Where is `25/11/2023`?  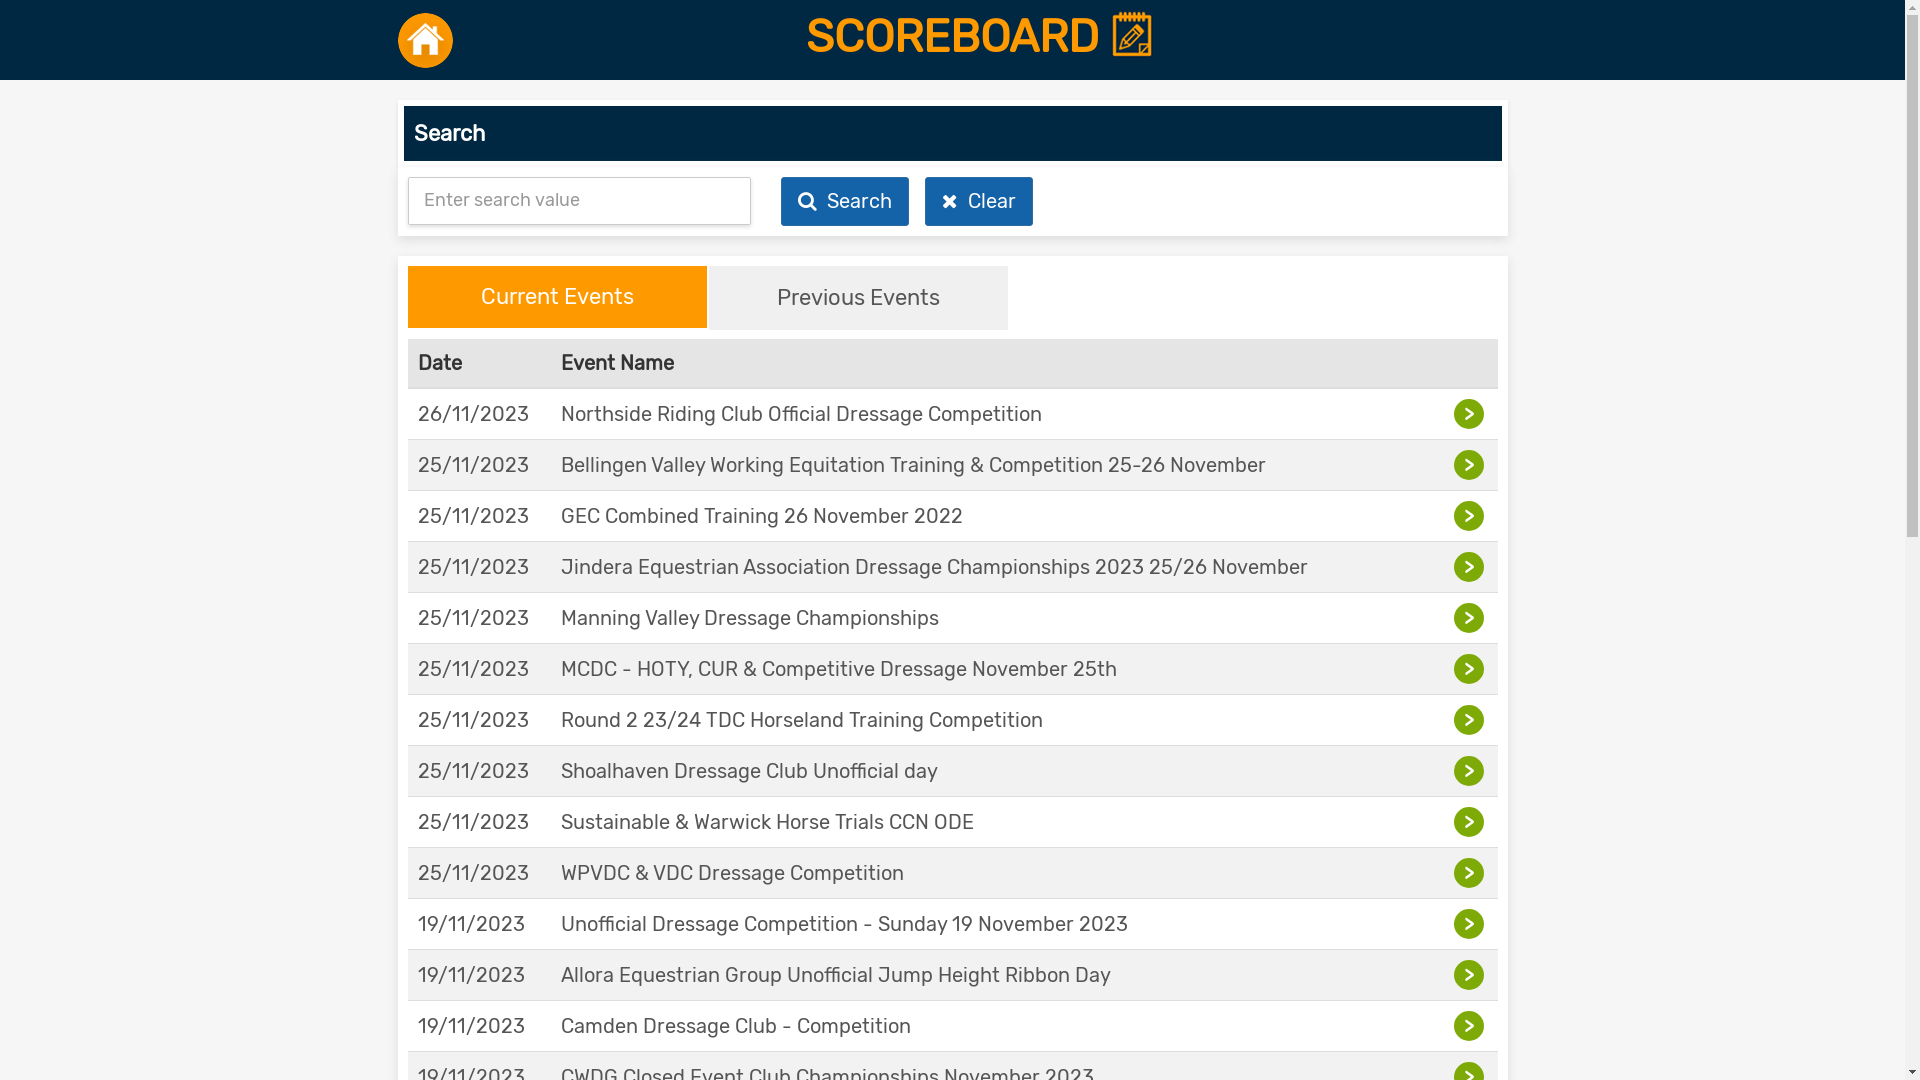 25/11/2023 is located at coordinates (474, 720).